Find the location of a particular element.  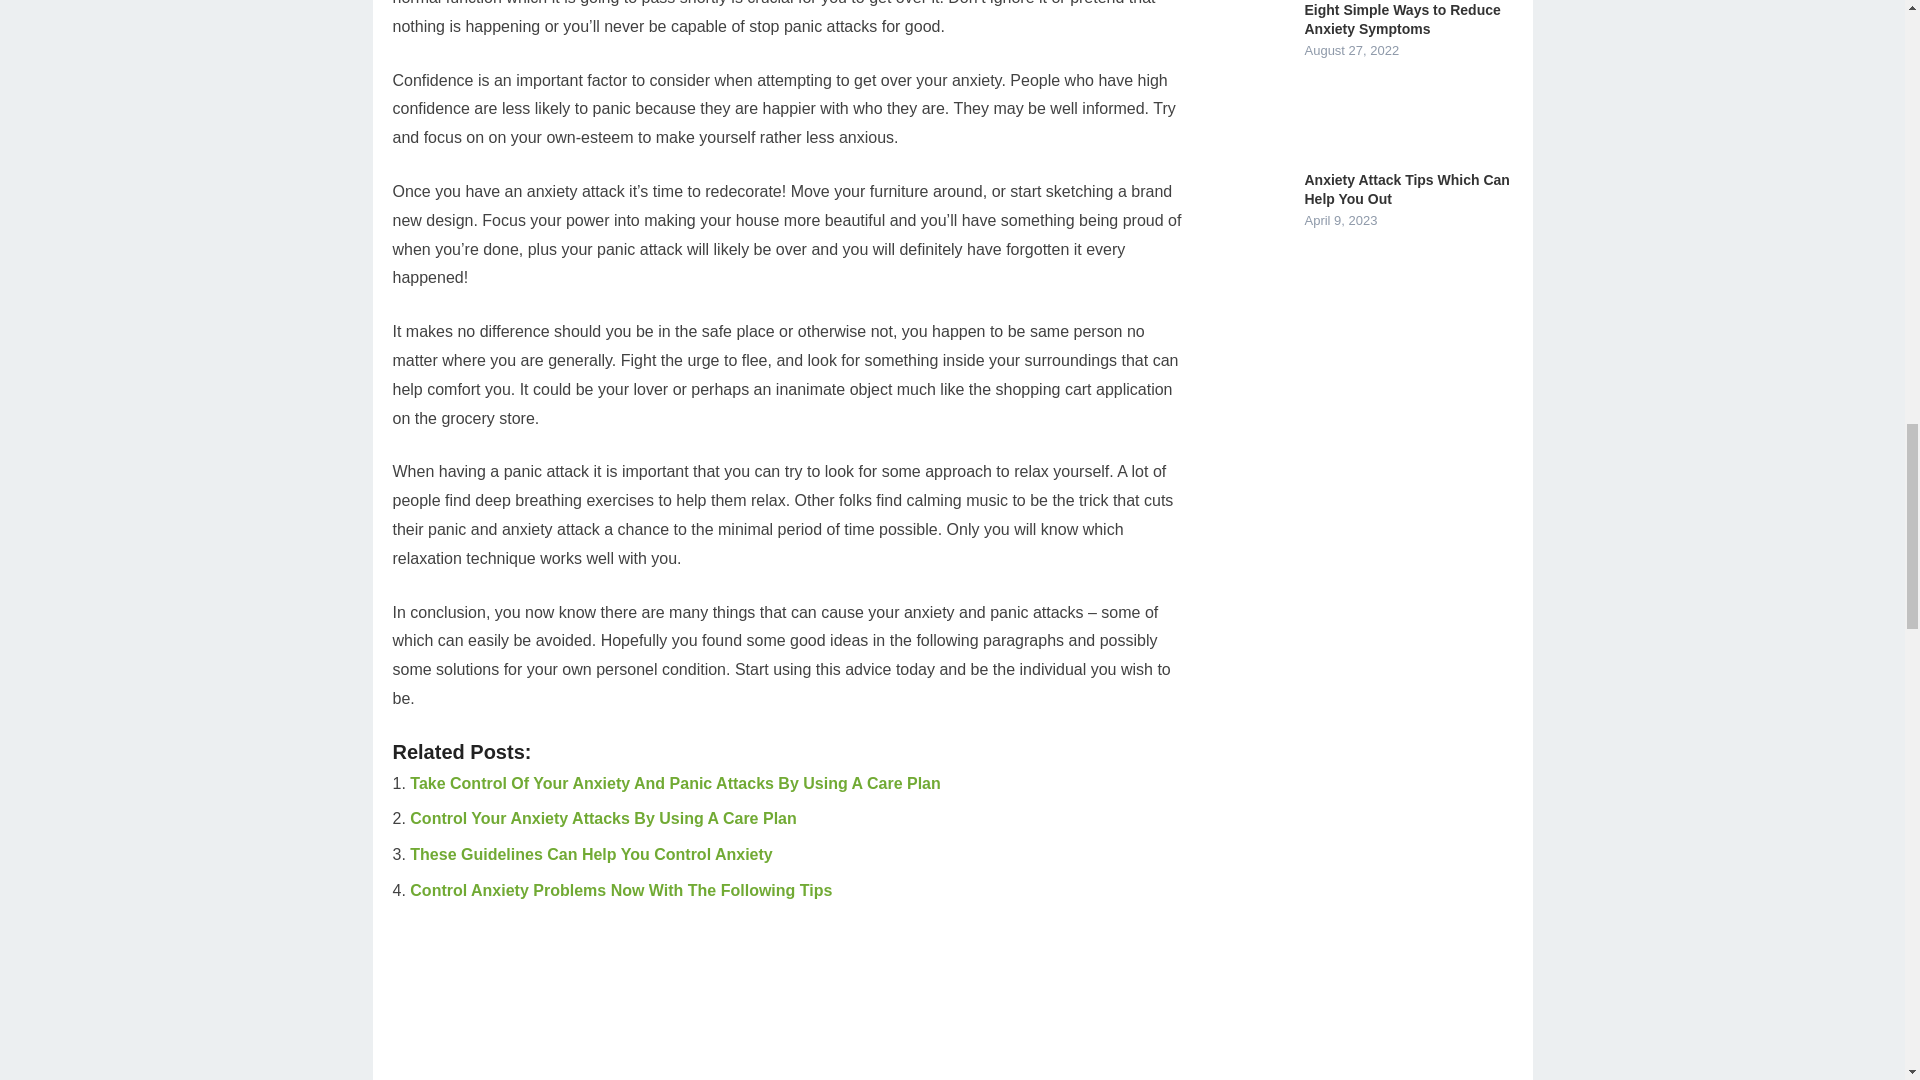

These Guidelines Can Help You Control Anxiety is located at coordinates (590, 854).